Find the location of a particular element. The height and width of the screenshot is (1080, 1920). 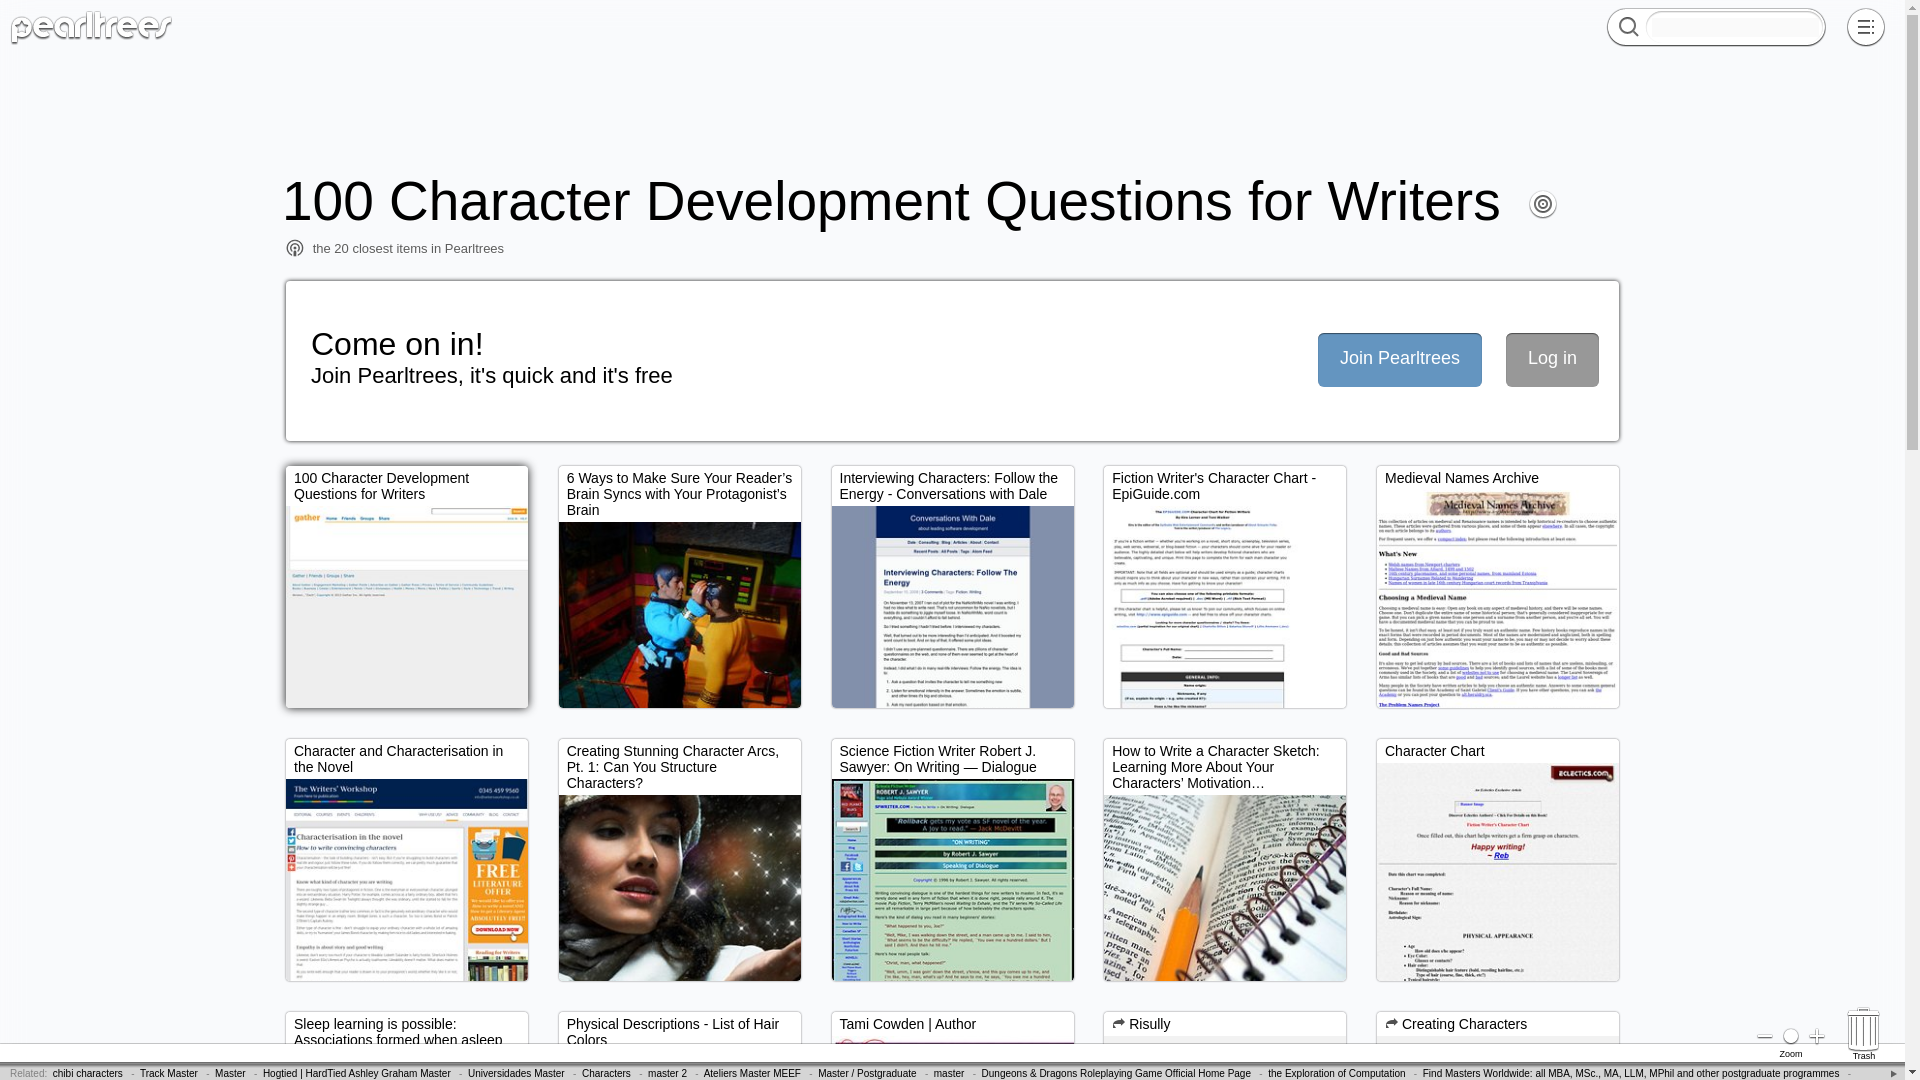

the Exploration of Computation is located at coordinates (1336, 1073).